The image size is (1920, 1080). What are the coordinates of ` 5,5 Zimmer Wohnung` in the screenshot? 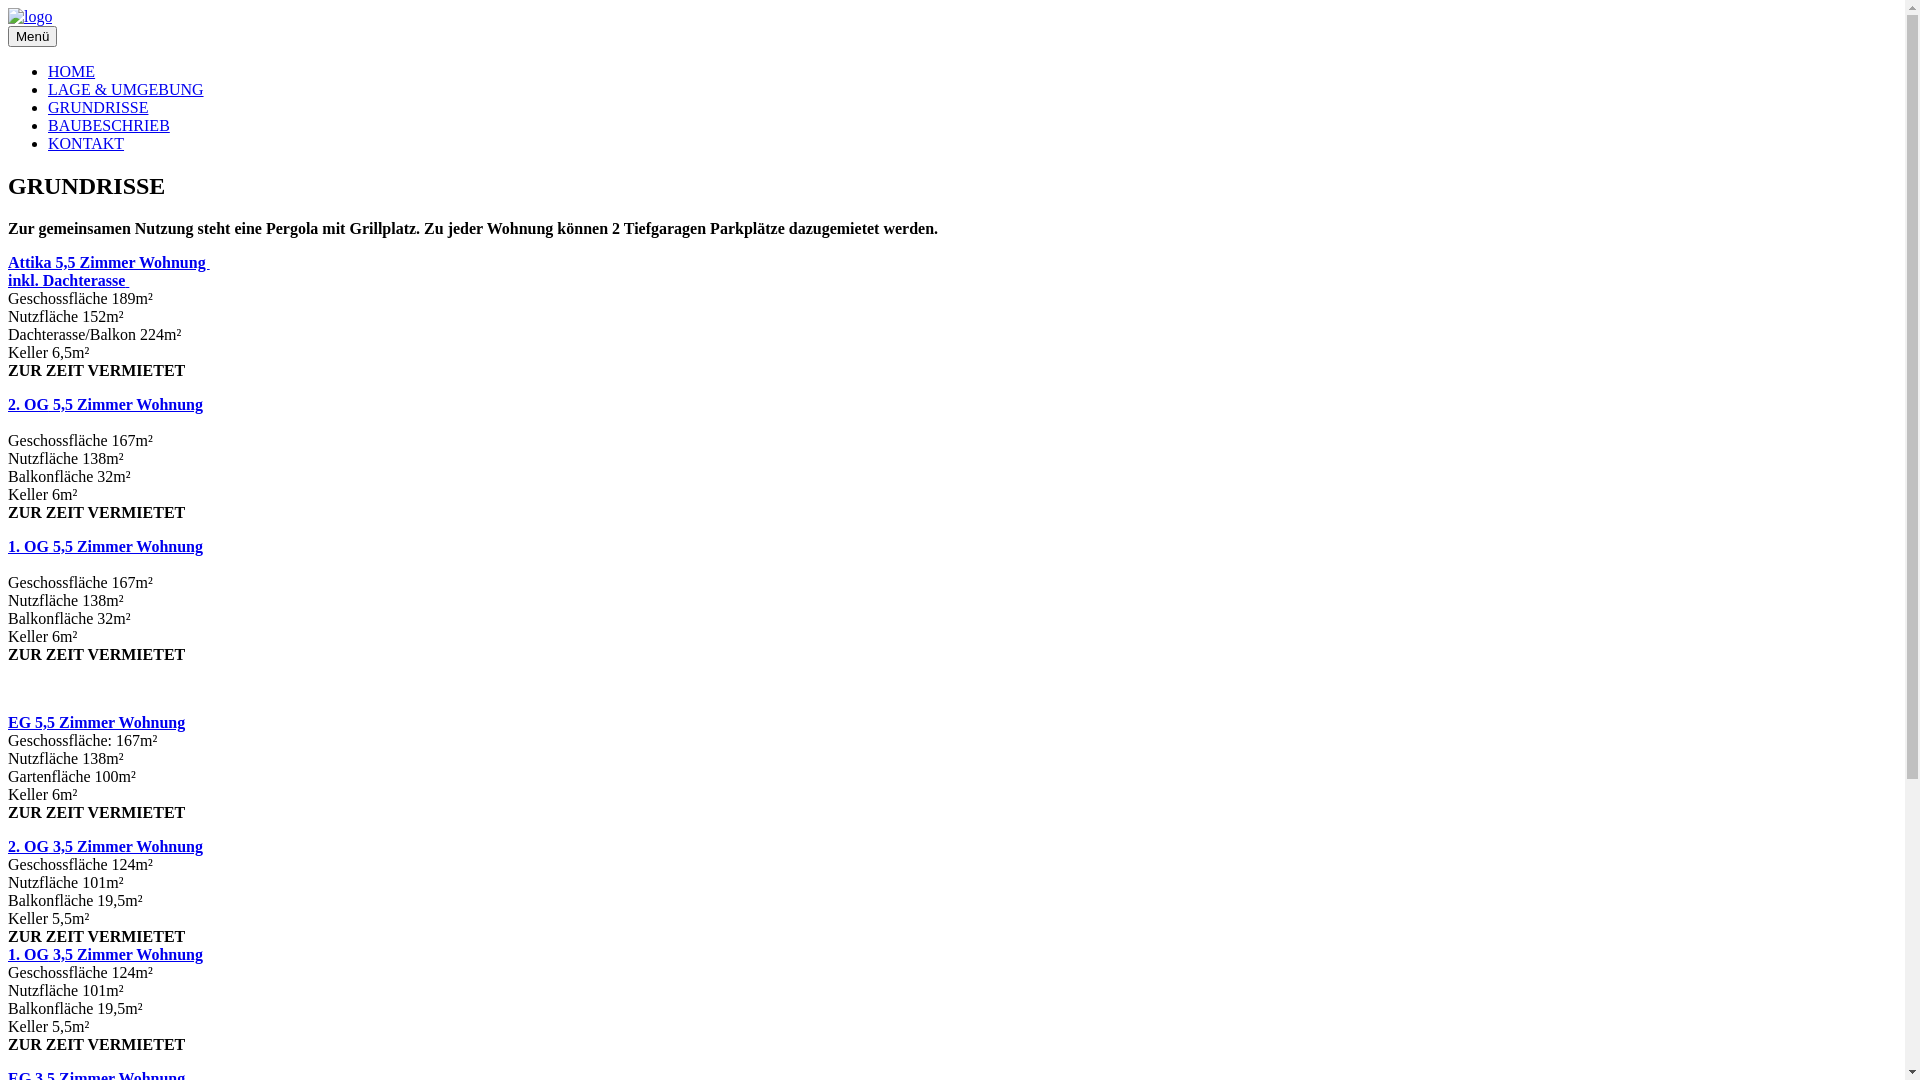 It's located at (146, 414).